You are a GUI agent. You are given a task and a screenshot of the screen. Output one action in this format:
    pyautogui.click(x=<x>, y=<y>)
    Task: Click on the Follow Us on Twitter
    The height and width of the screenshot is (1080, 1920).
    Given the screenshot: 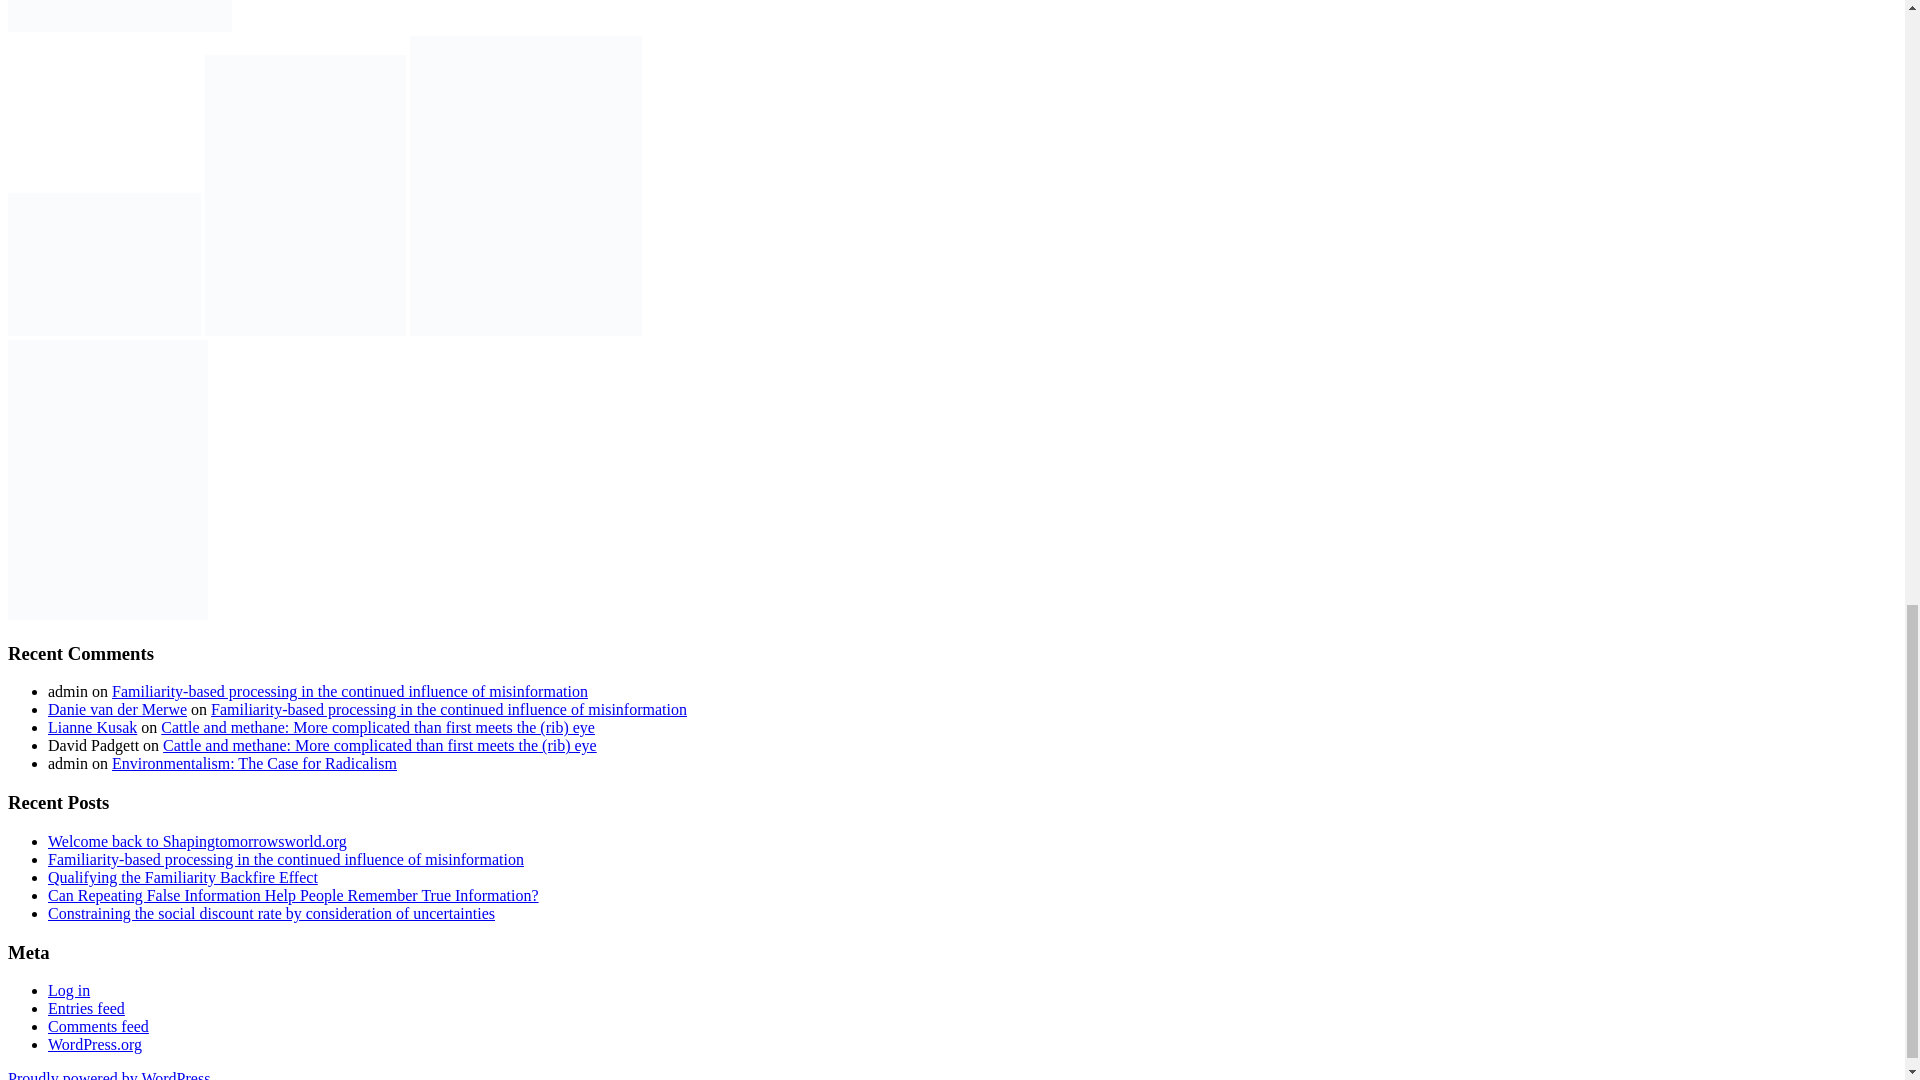 What is the action you would take?
    pyautogui.click(x=56, y=16)
    